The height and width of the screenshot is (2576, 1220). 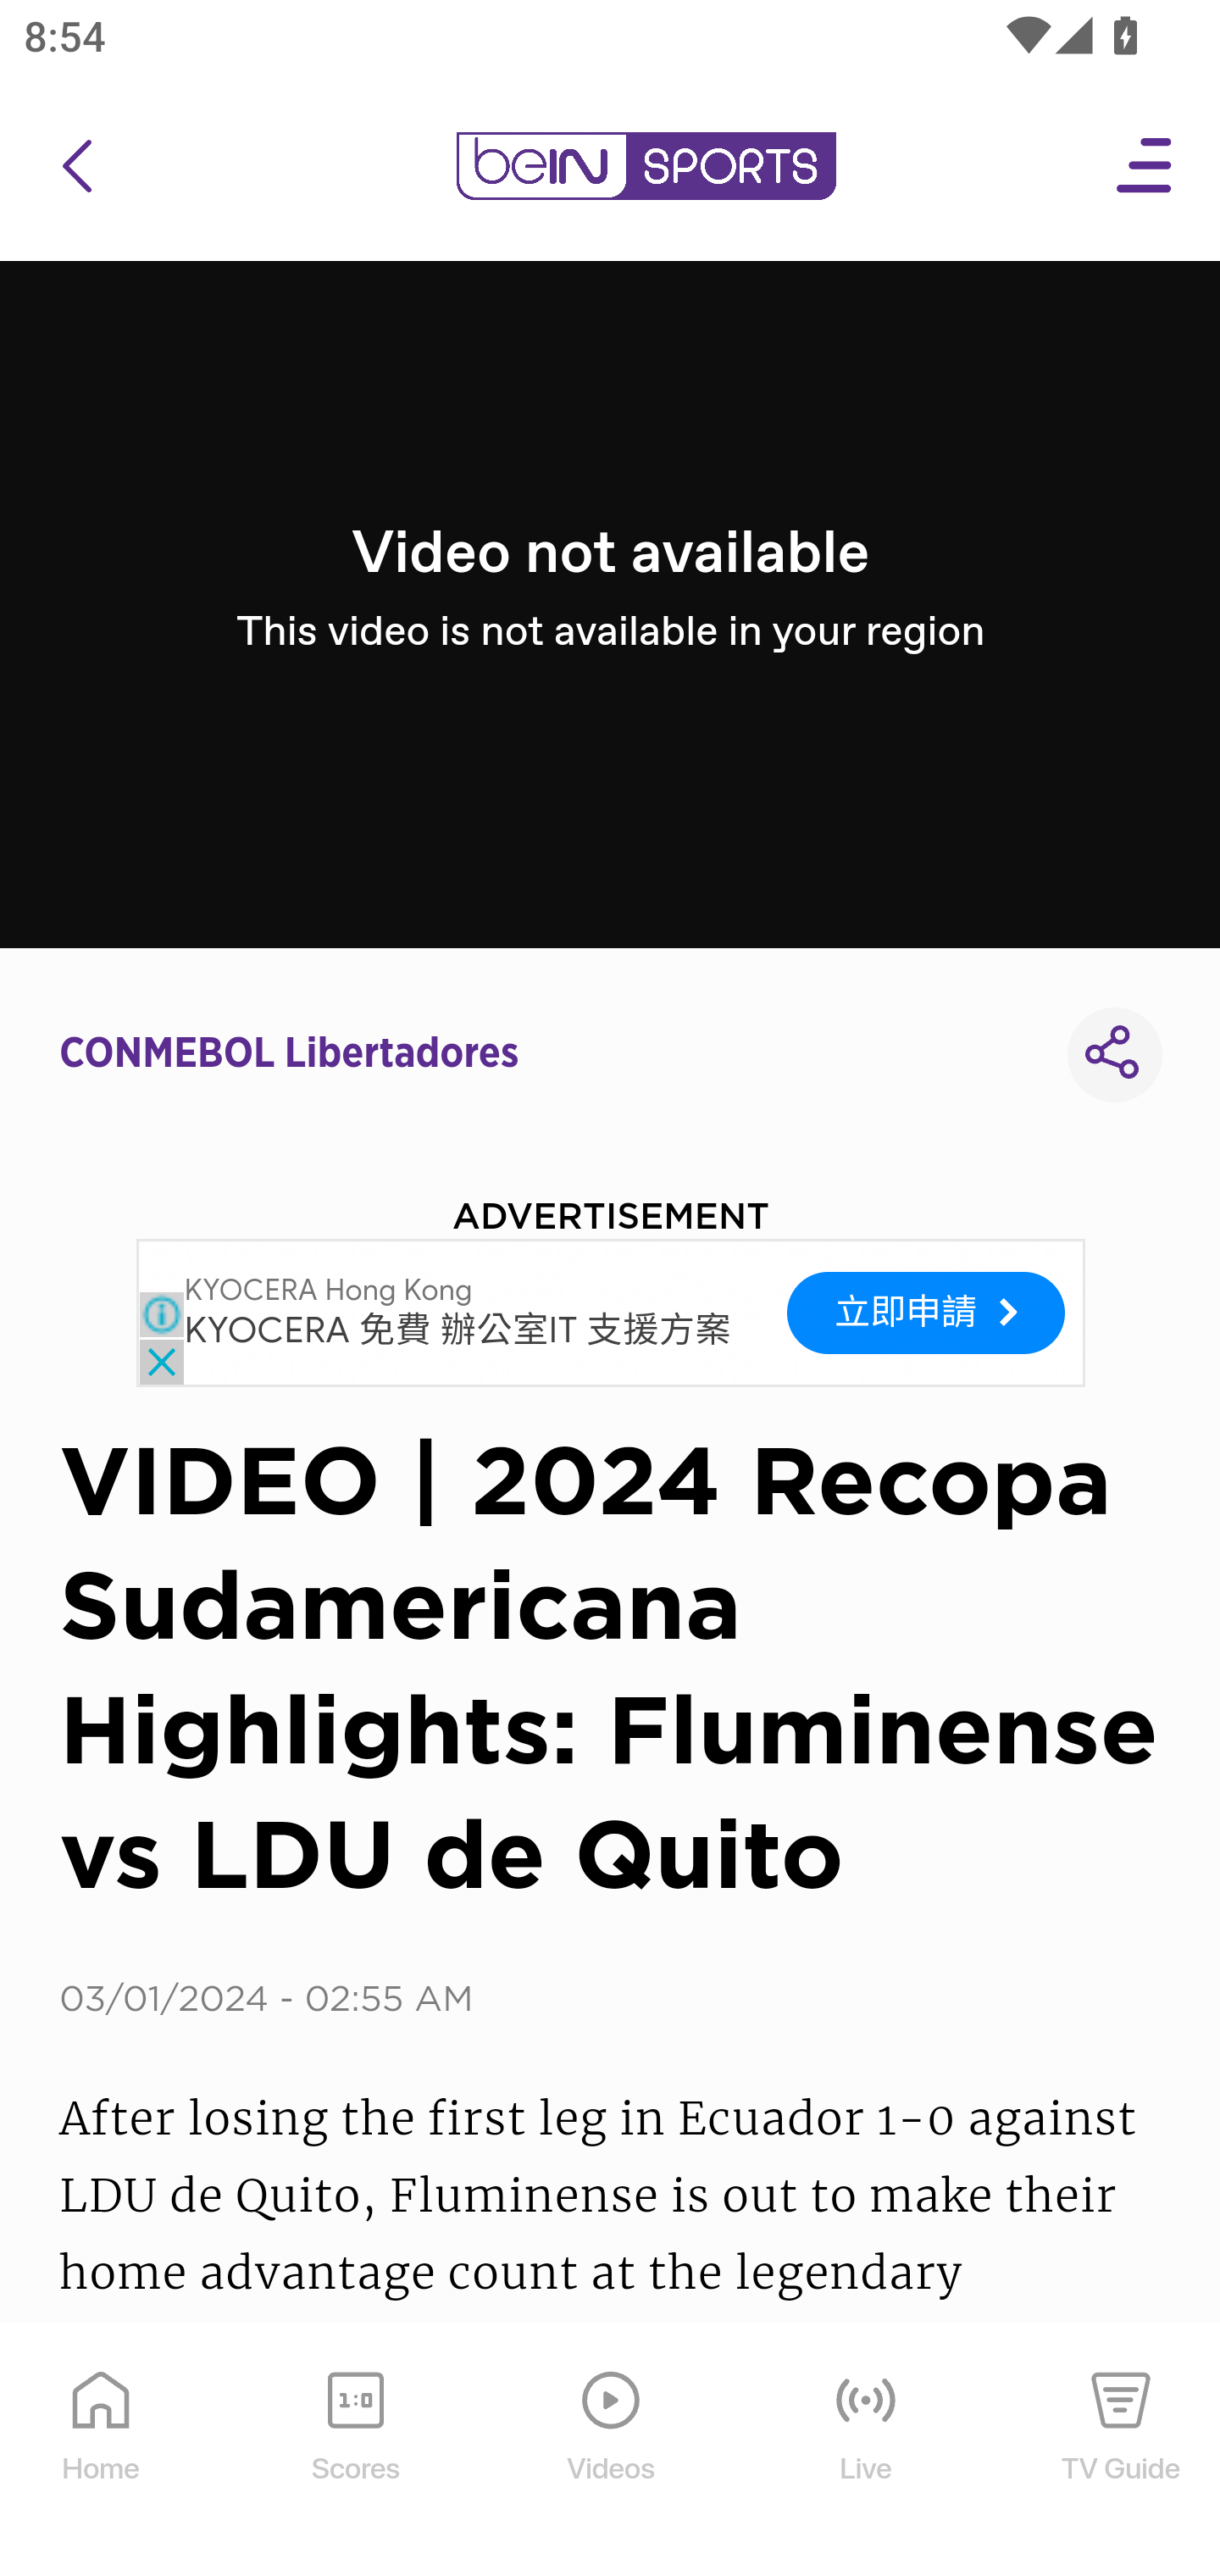 I want to click on TV Guide TV Guide Icon TV Guide, so click(x=1122, y=2451).